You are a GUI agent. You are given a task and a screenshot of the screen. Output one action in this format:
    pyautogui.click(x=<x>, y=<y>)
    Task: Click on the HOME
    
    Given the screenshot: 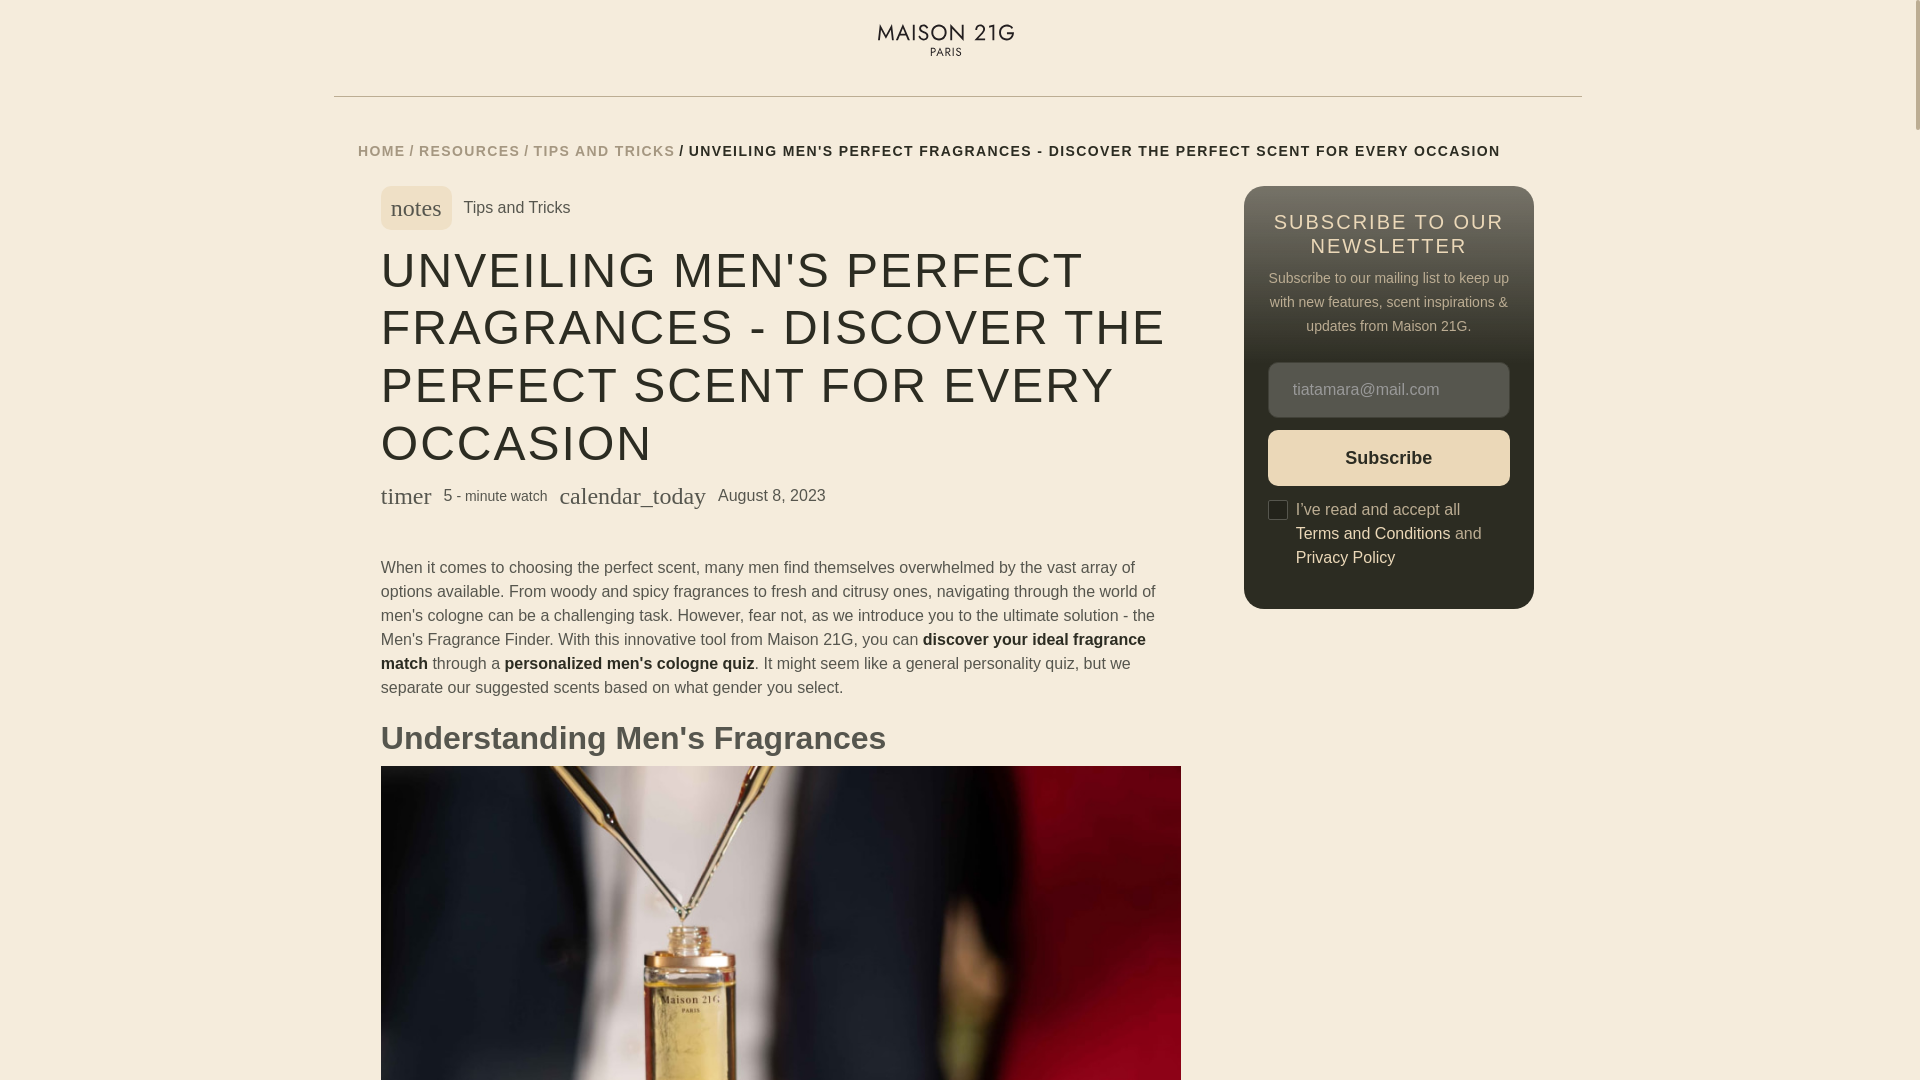 What is the action you would take?
    pyautogui.click(x=381, y=152)
    